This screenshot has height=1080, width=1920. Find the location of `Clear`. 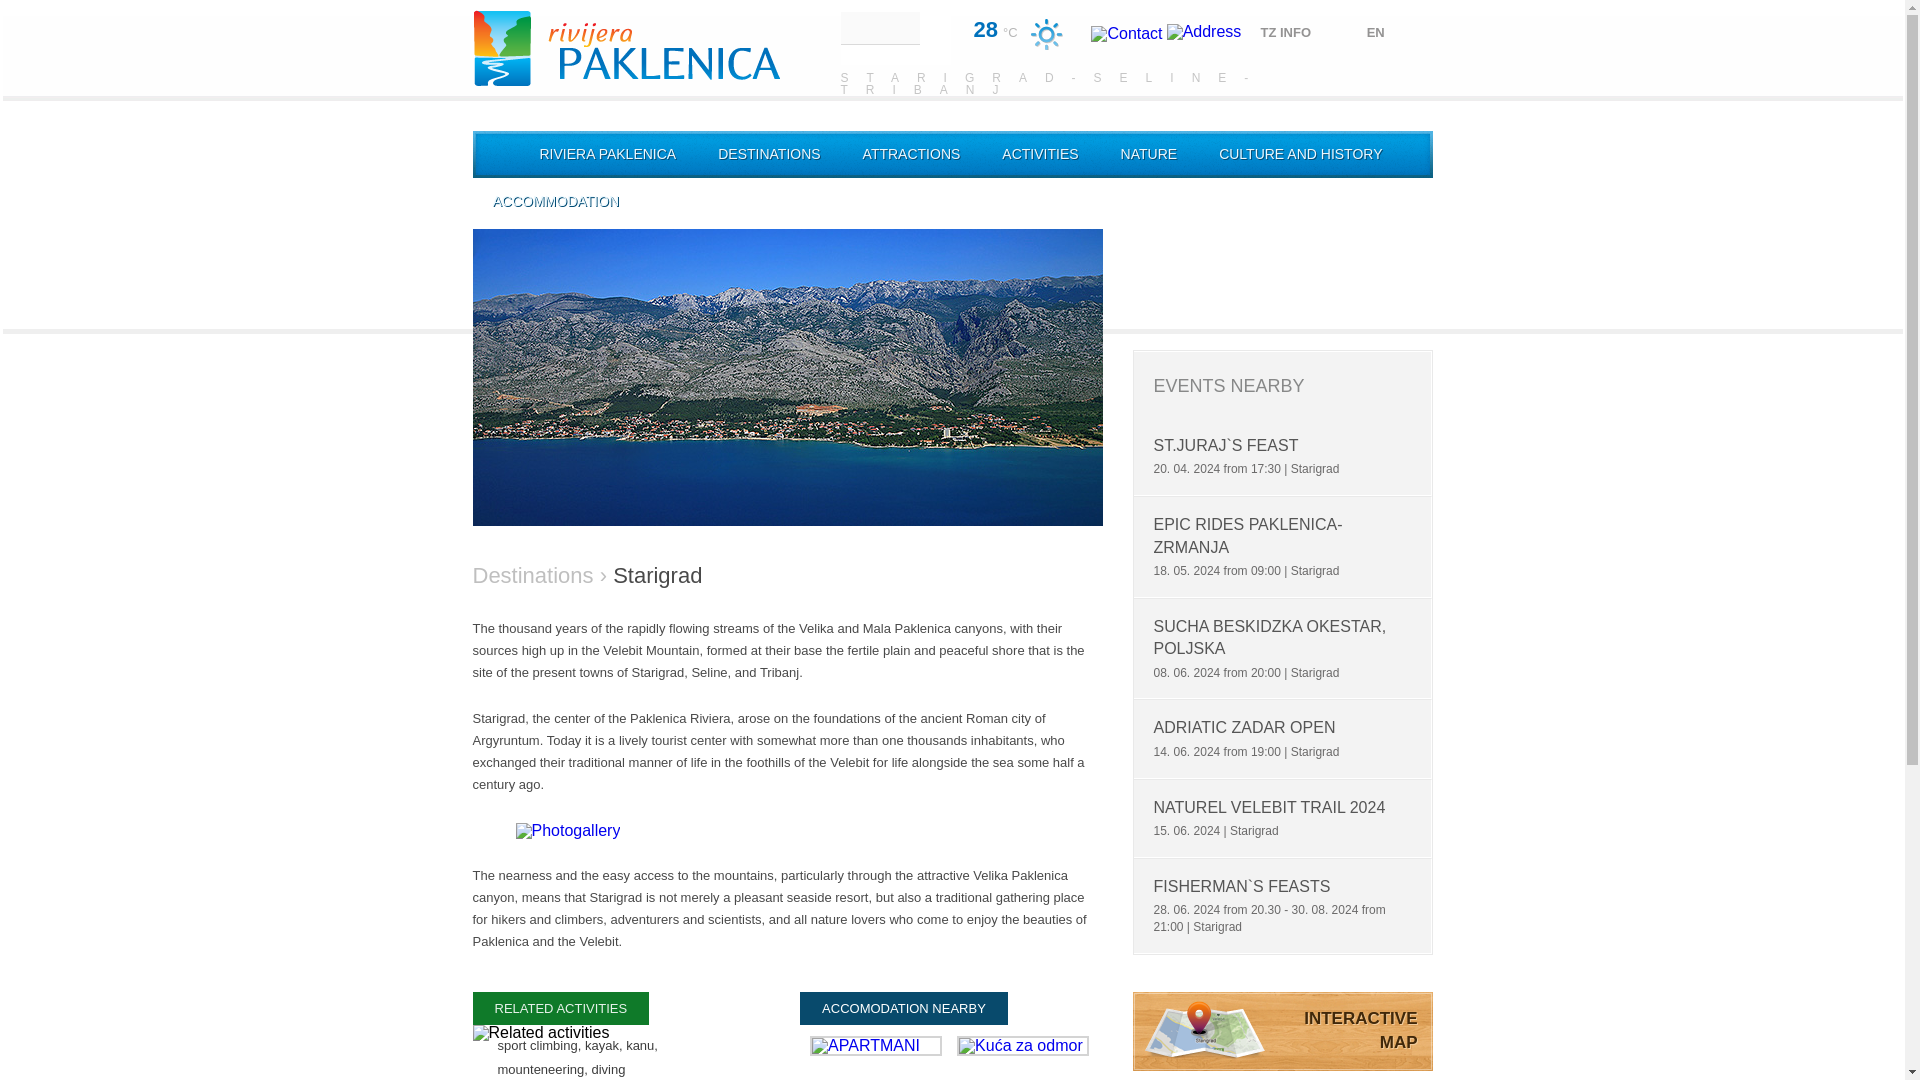

Clear is located at coordinates (1046, 34).